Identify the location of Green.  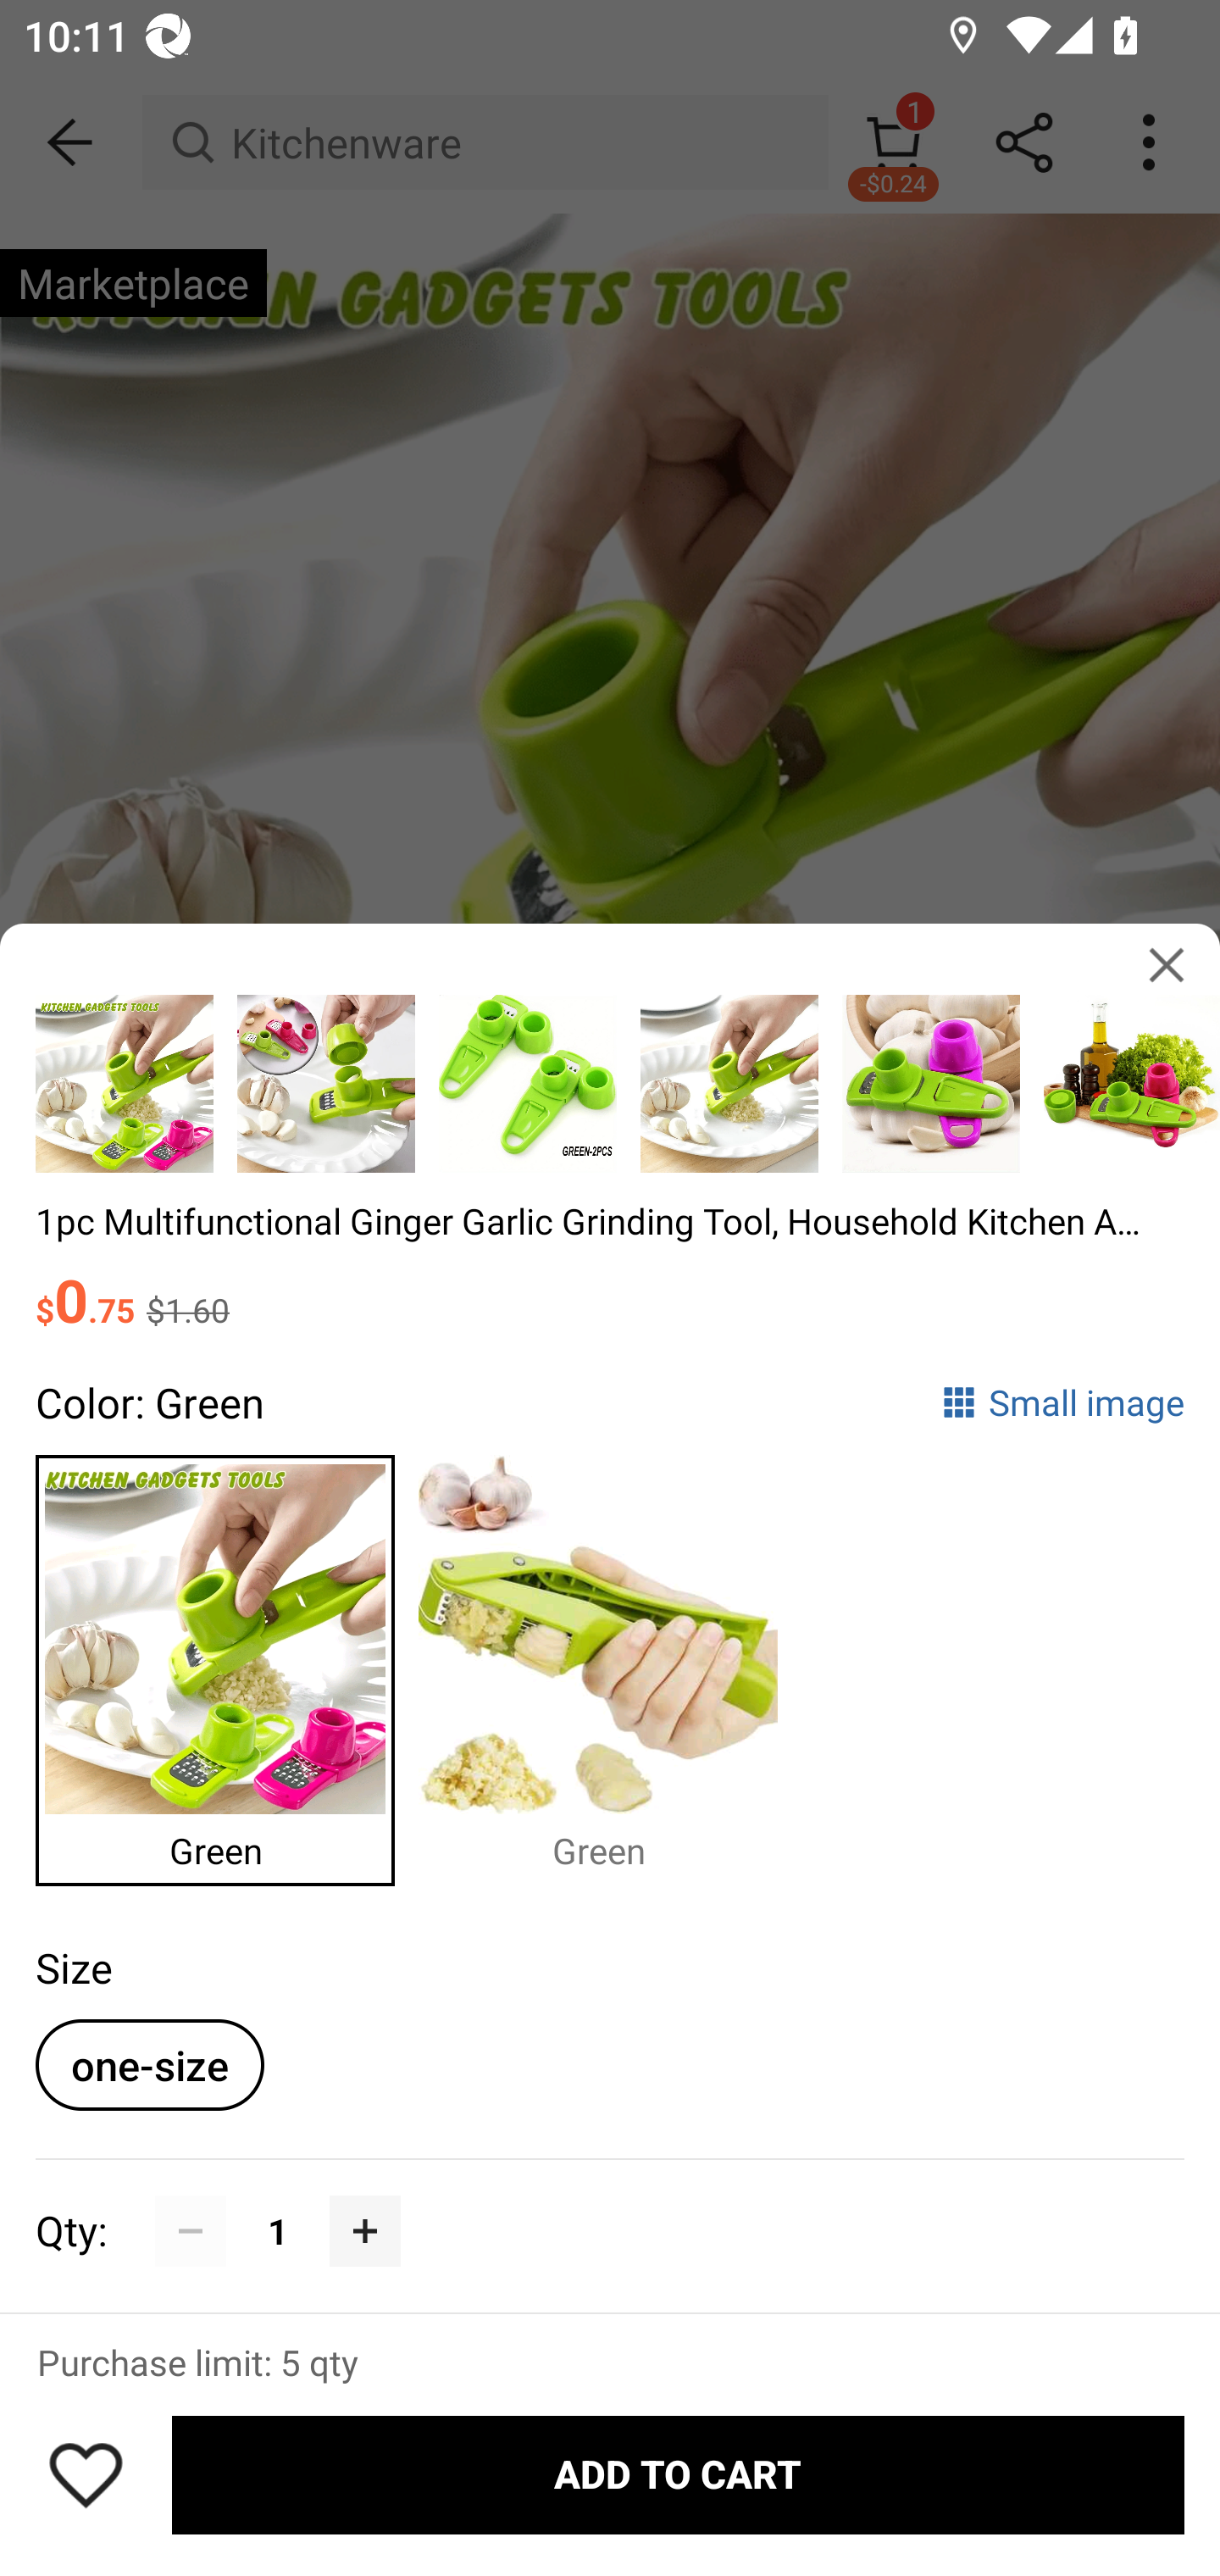
(226, 1664).